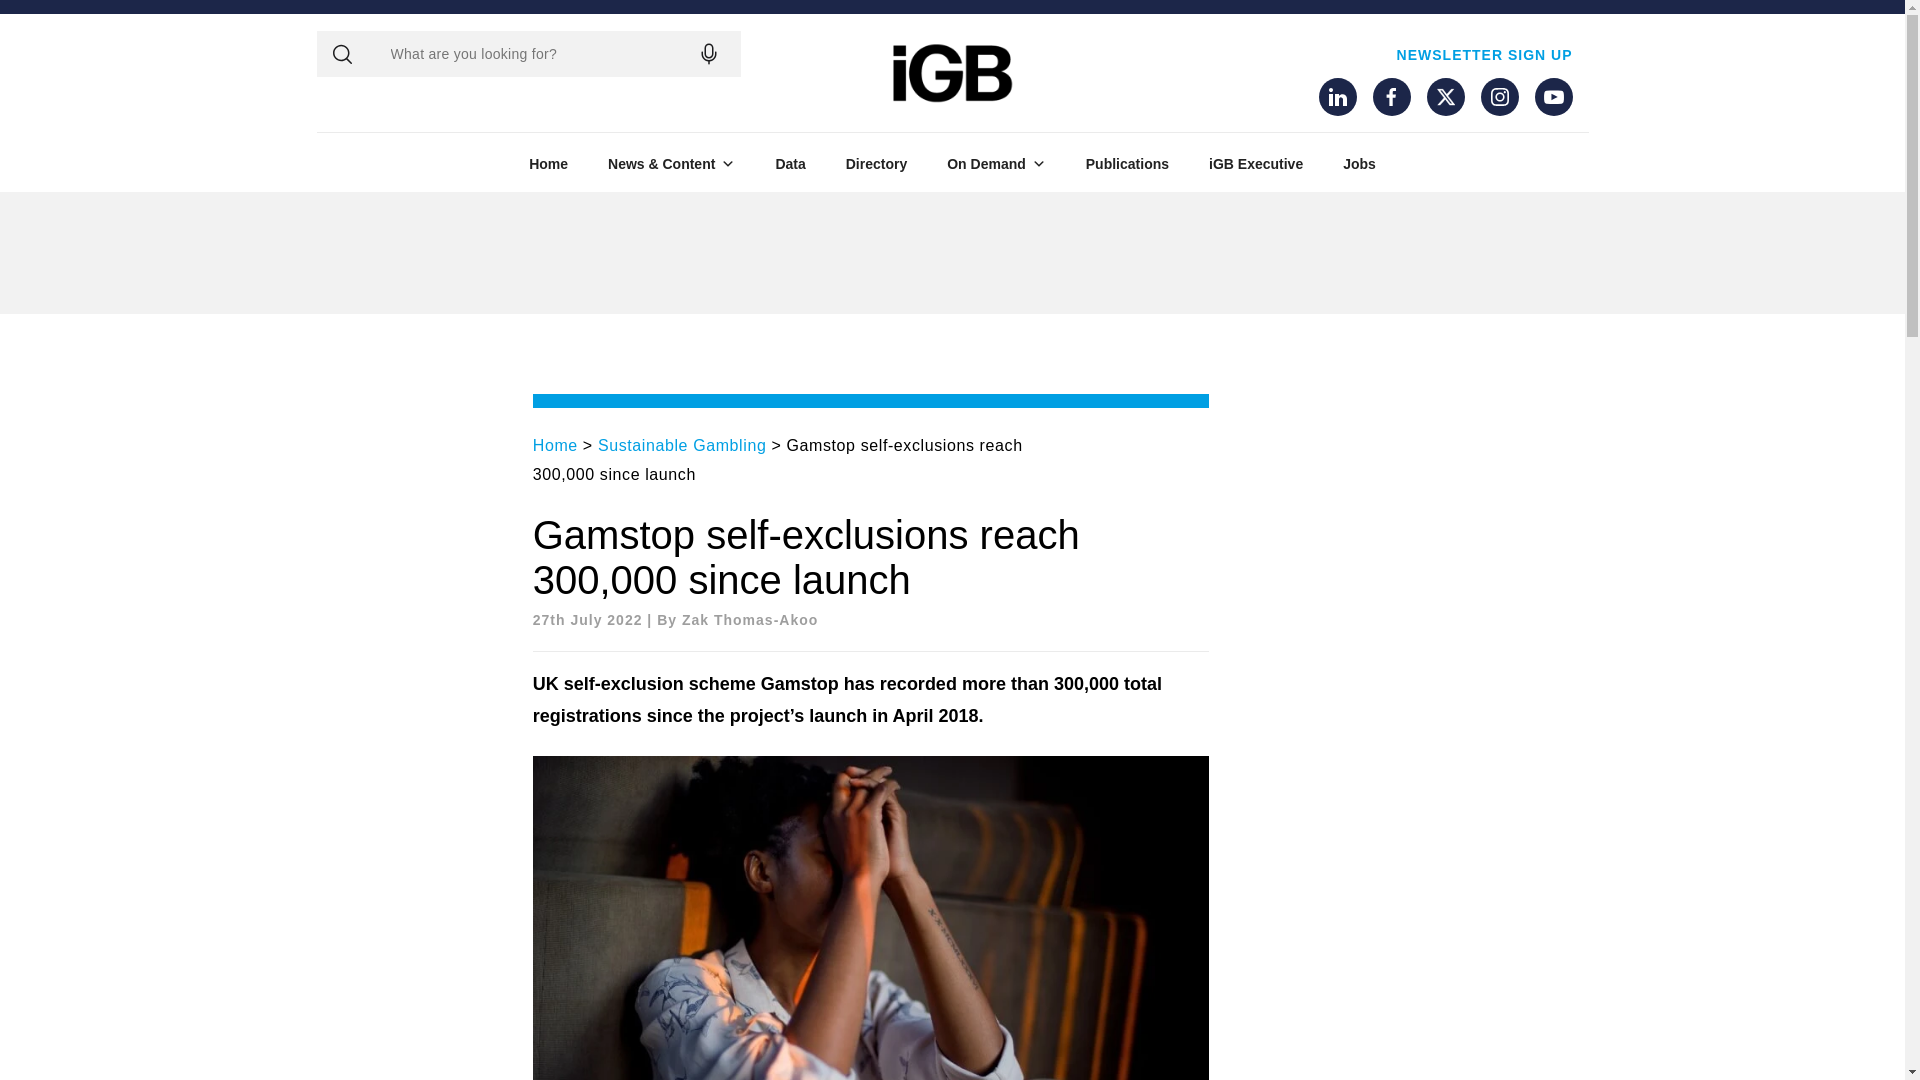 This screenshot has height=1080, width=1920. Describe the element at coordinates (1390, 96) in the screenshot. I see `Facebook` at that location.